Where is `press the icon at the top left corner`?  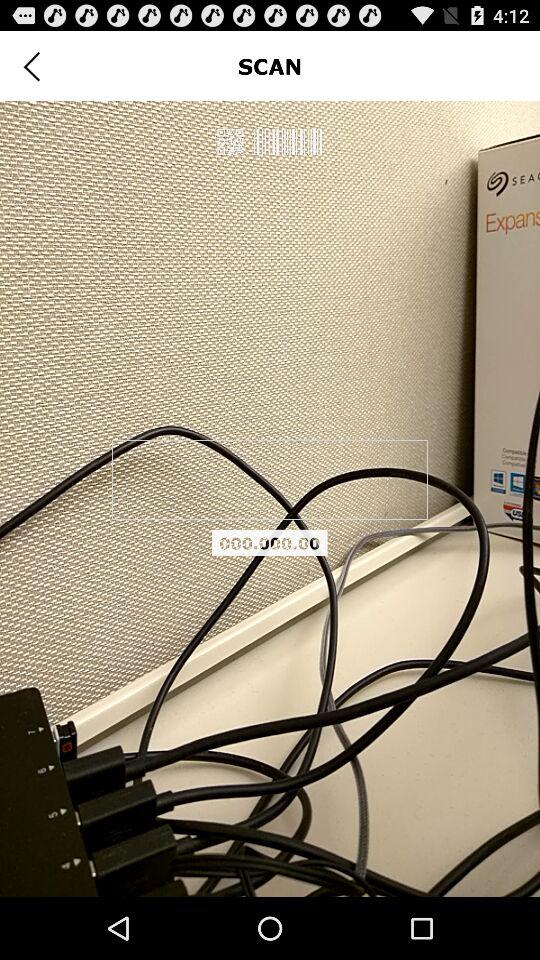
press the icon at the top left corner is located at coordinates (32, 66).